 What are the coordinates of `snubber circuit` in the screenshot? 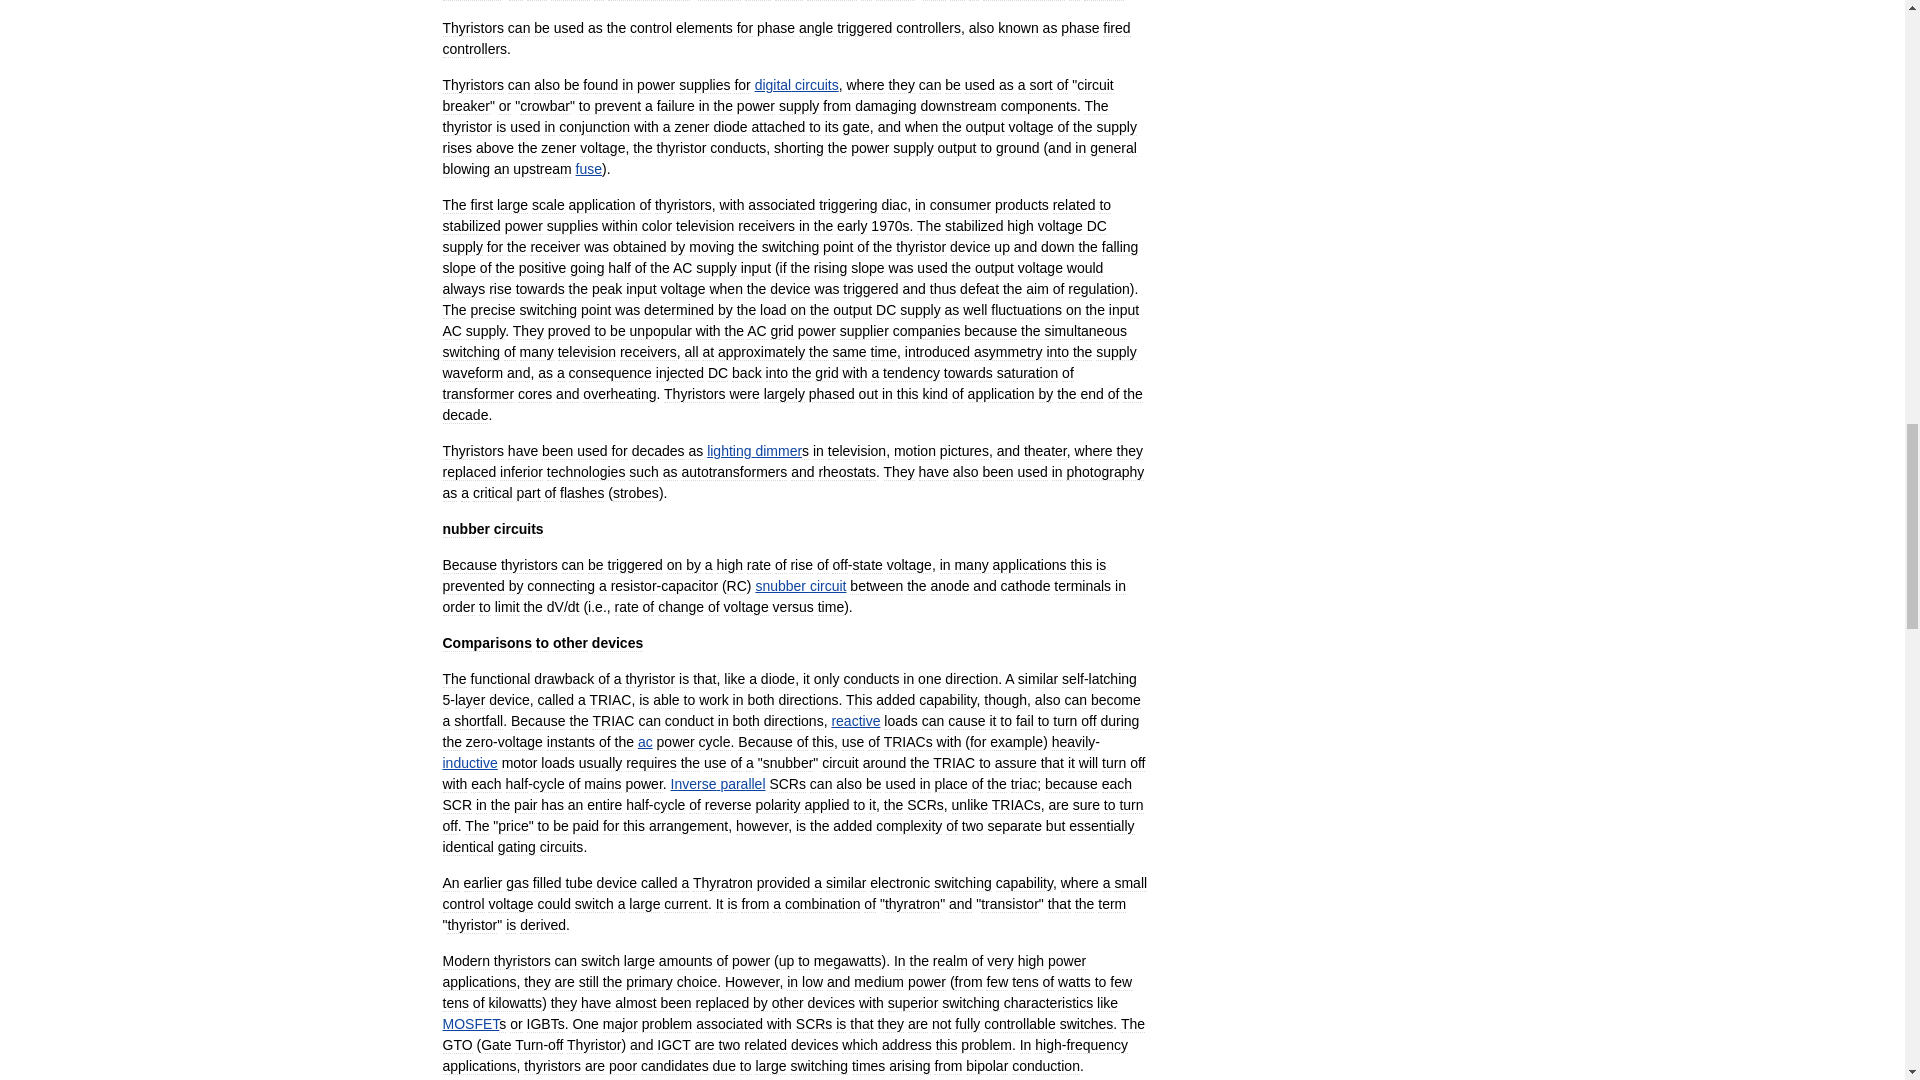 It's located at (800, 586).